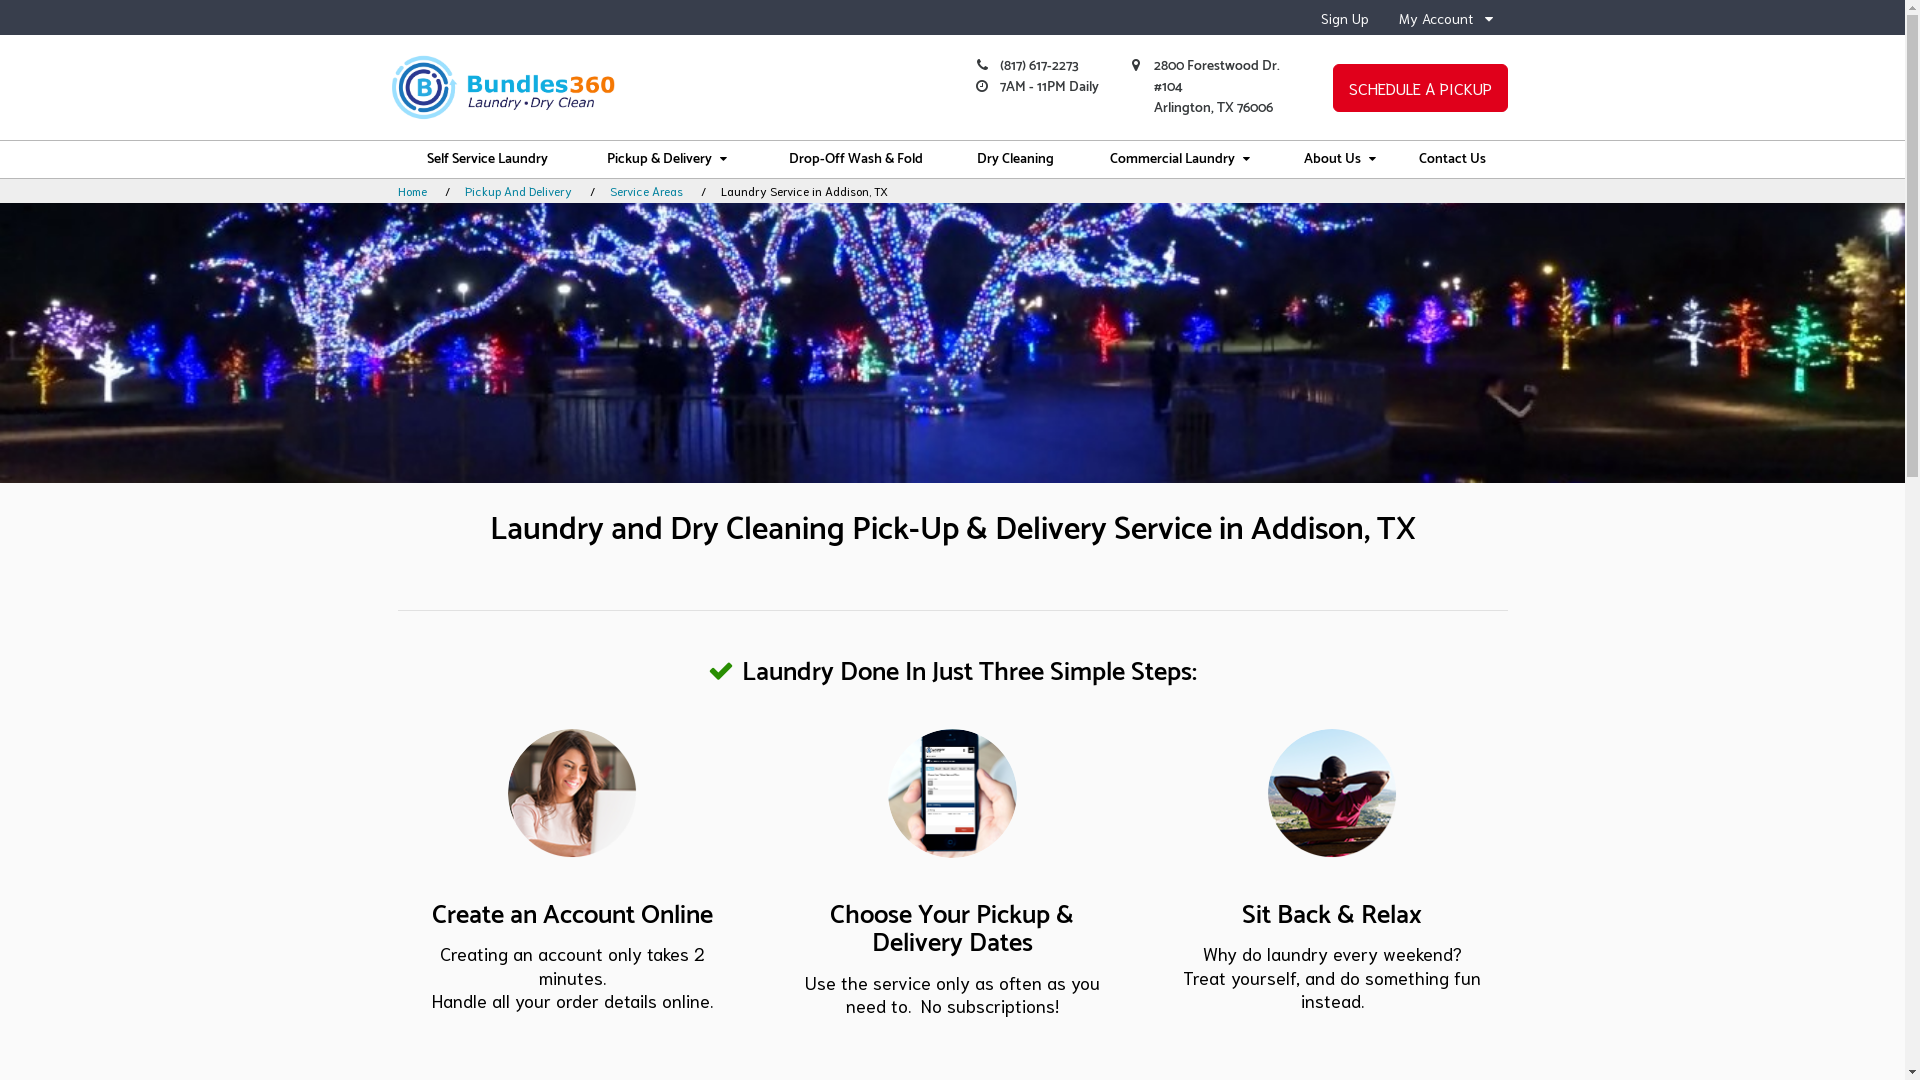 This screenshot has width=1920, height=1080. I want to click on Self Service Laundry, so click(488, 160).